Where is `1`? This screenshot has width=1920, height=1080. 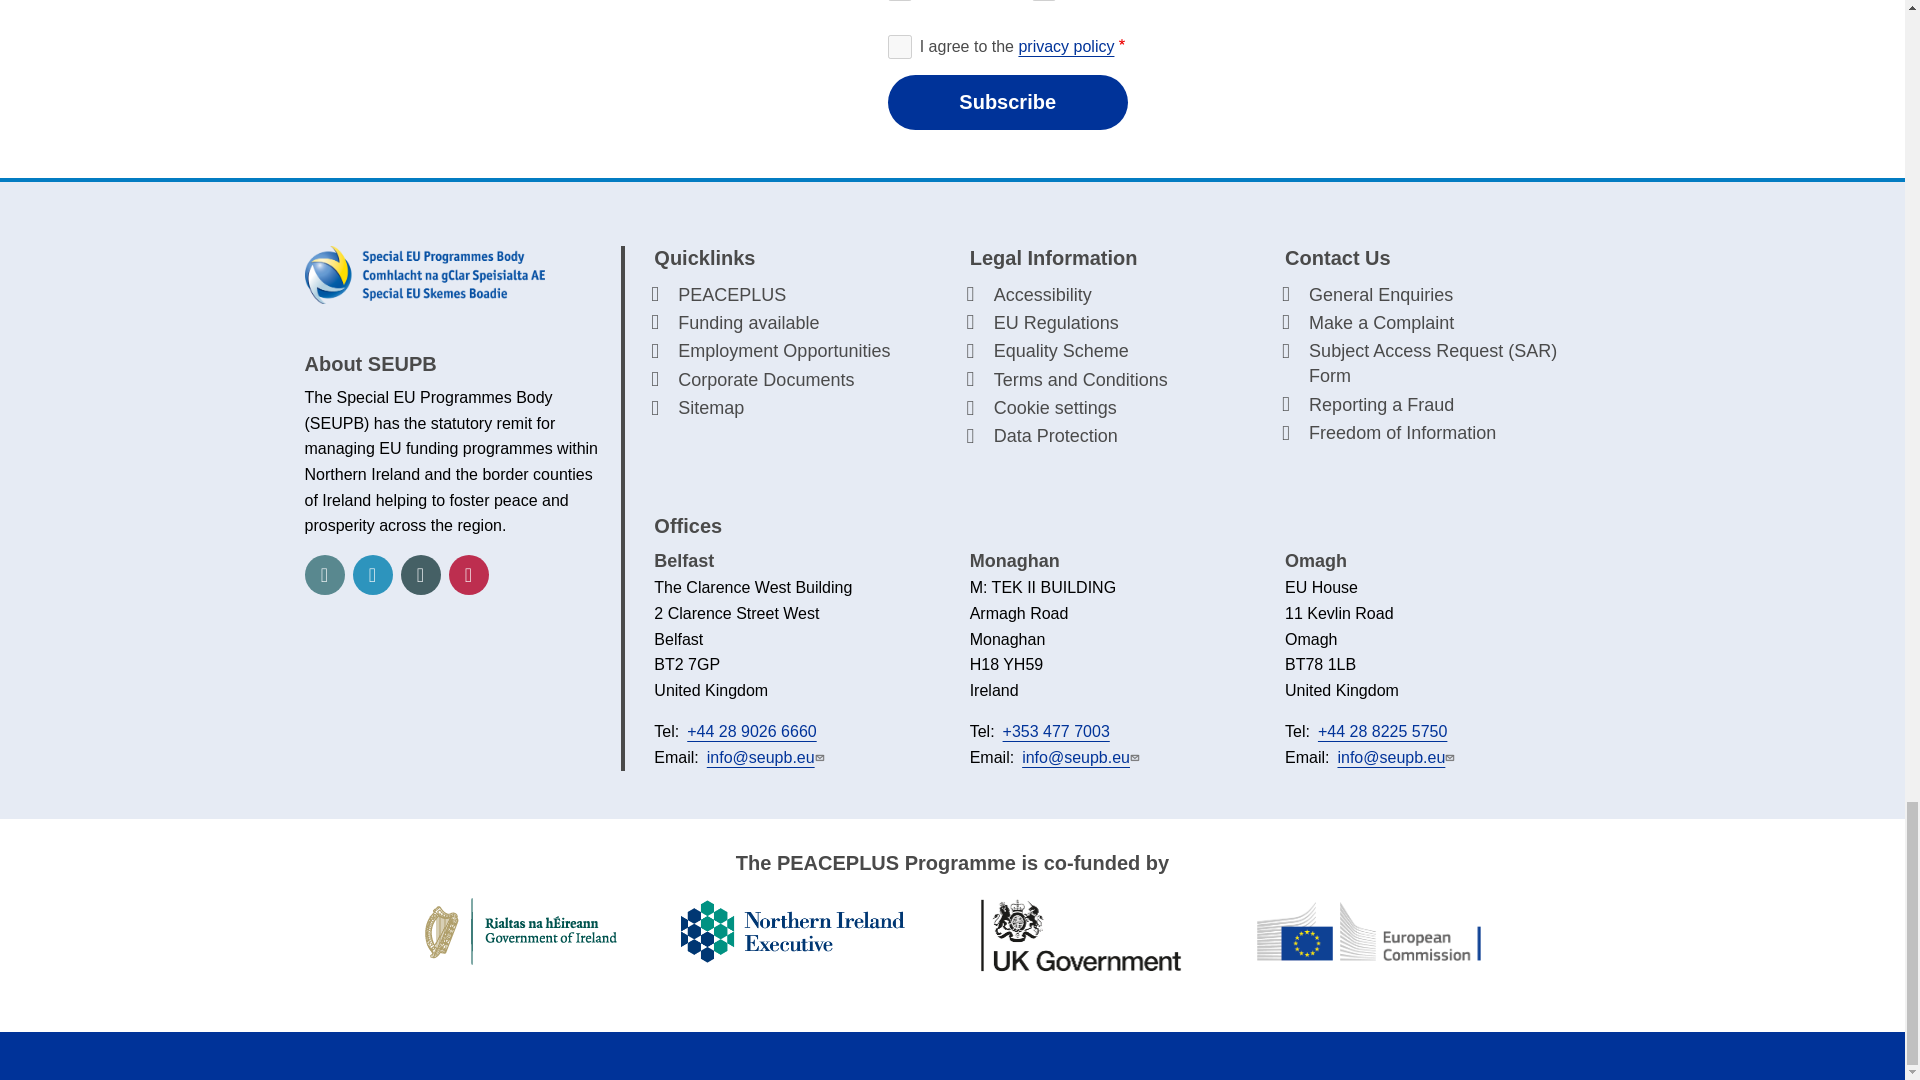 1 is located at coordinates (900, 46).